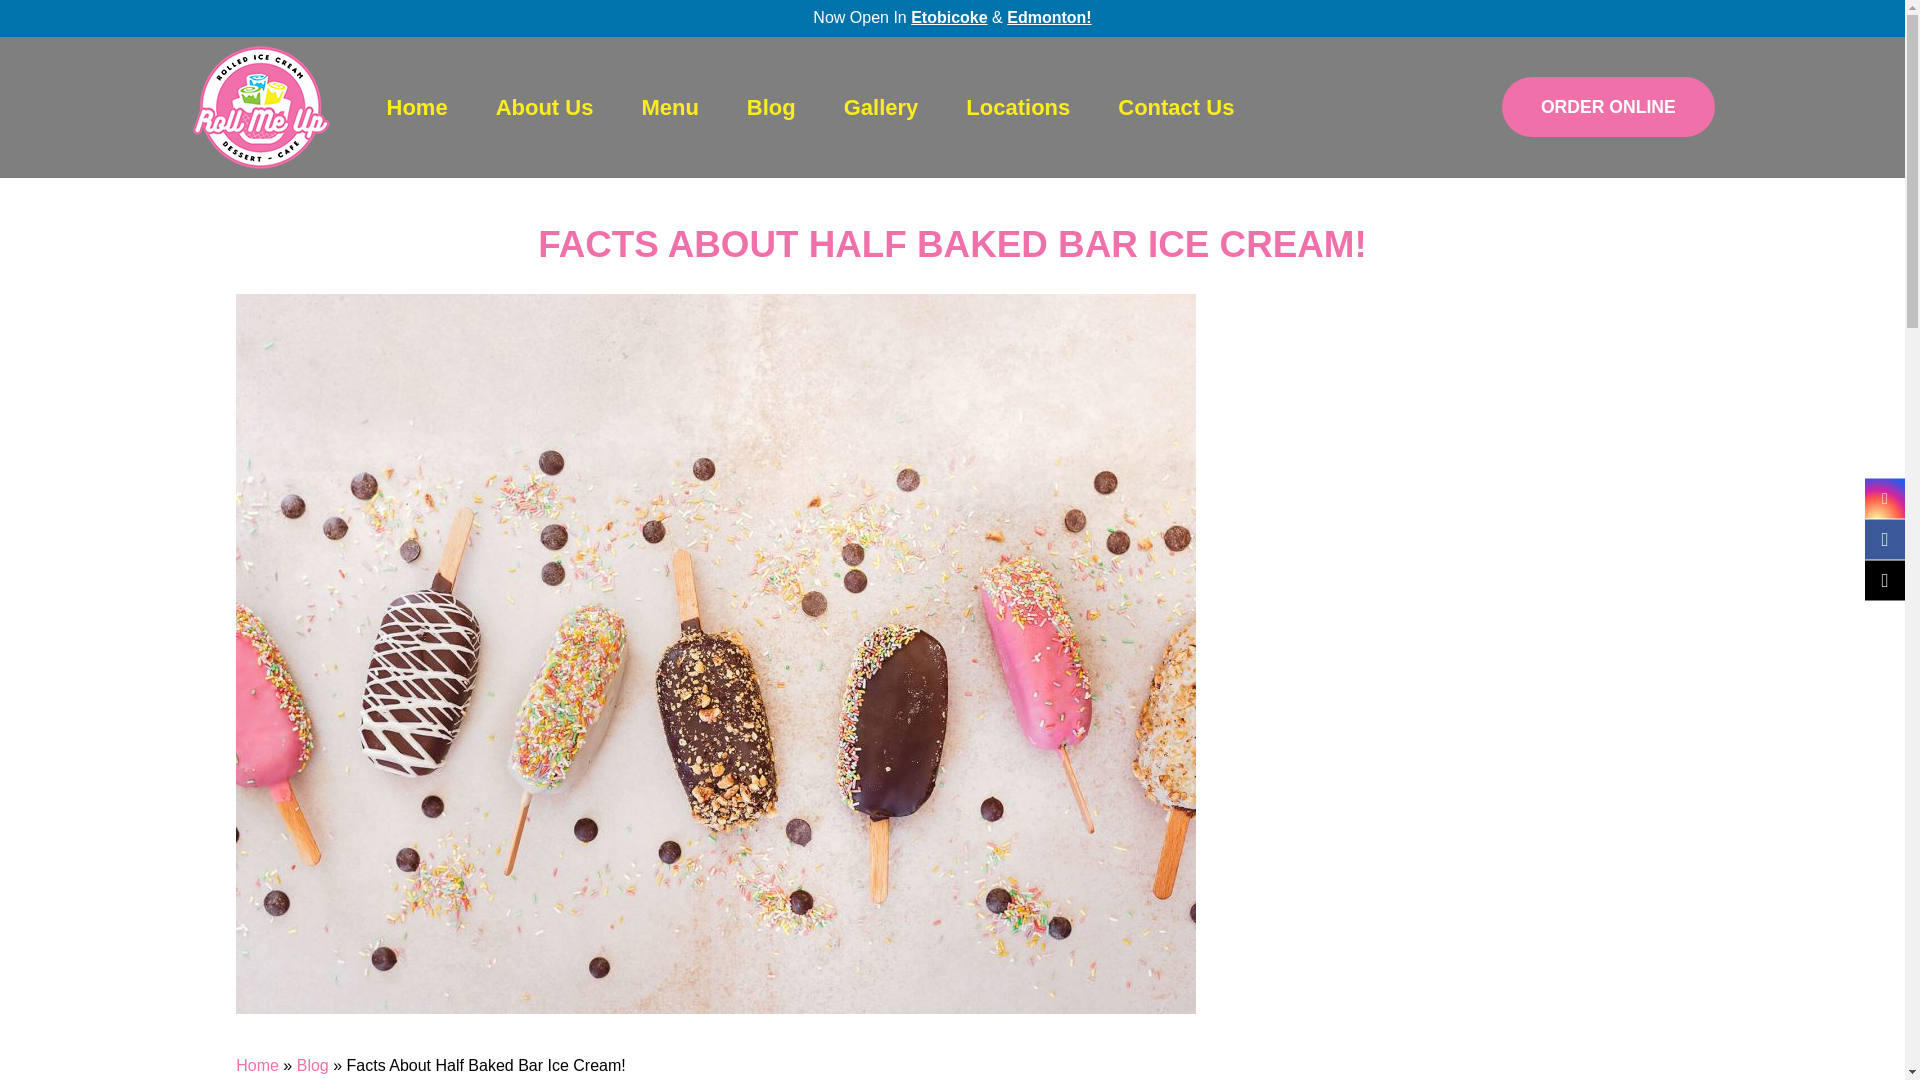  I want to click on Etobicoke, so click(948, 16).